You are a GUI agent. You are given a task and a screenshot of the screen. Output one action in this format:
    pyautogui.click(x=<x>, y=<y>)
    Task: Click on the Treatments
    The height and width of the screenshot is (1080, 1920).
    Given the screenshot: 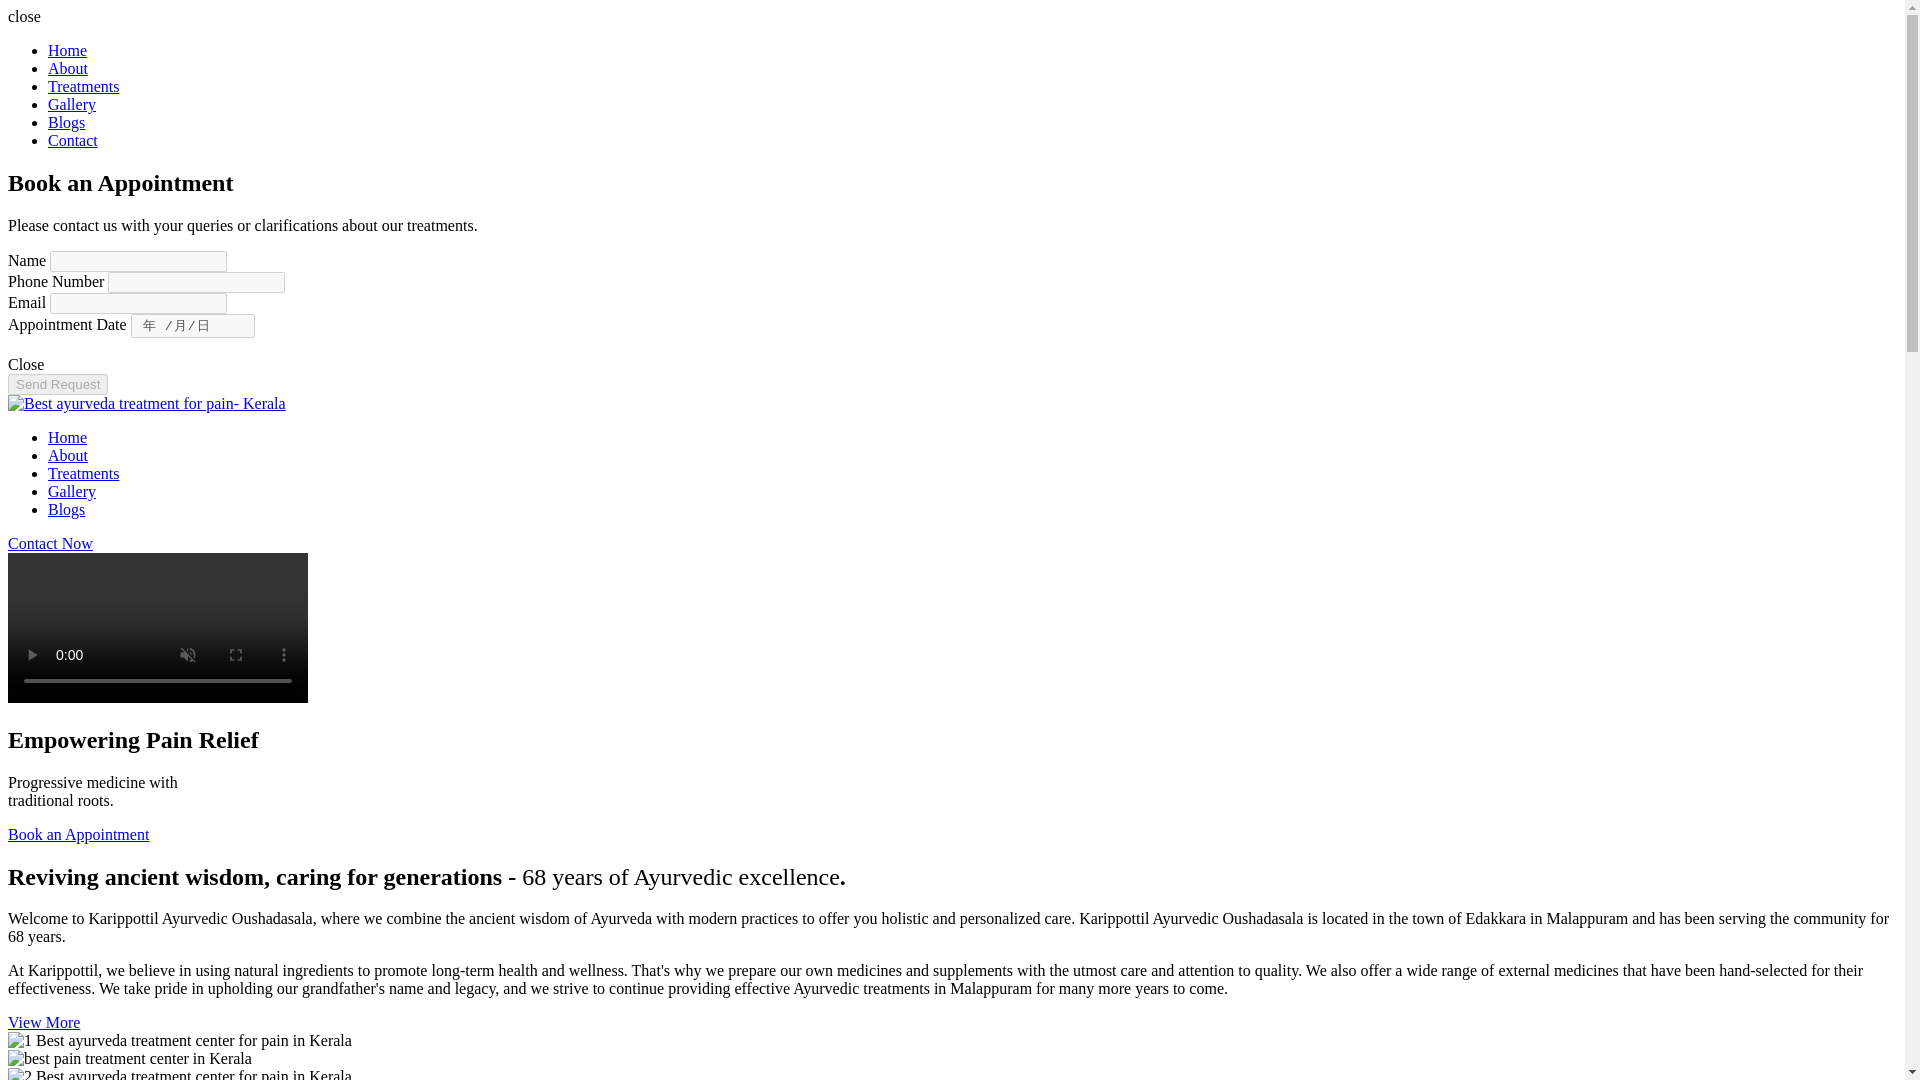 What is the action you would take?
    pyautogui.click(x=84, y=473)
    